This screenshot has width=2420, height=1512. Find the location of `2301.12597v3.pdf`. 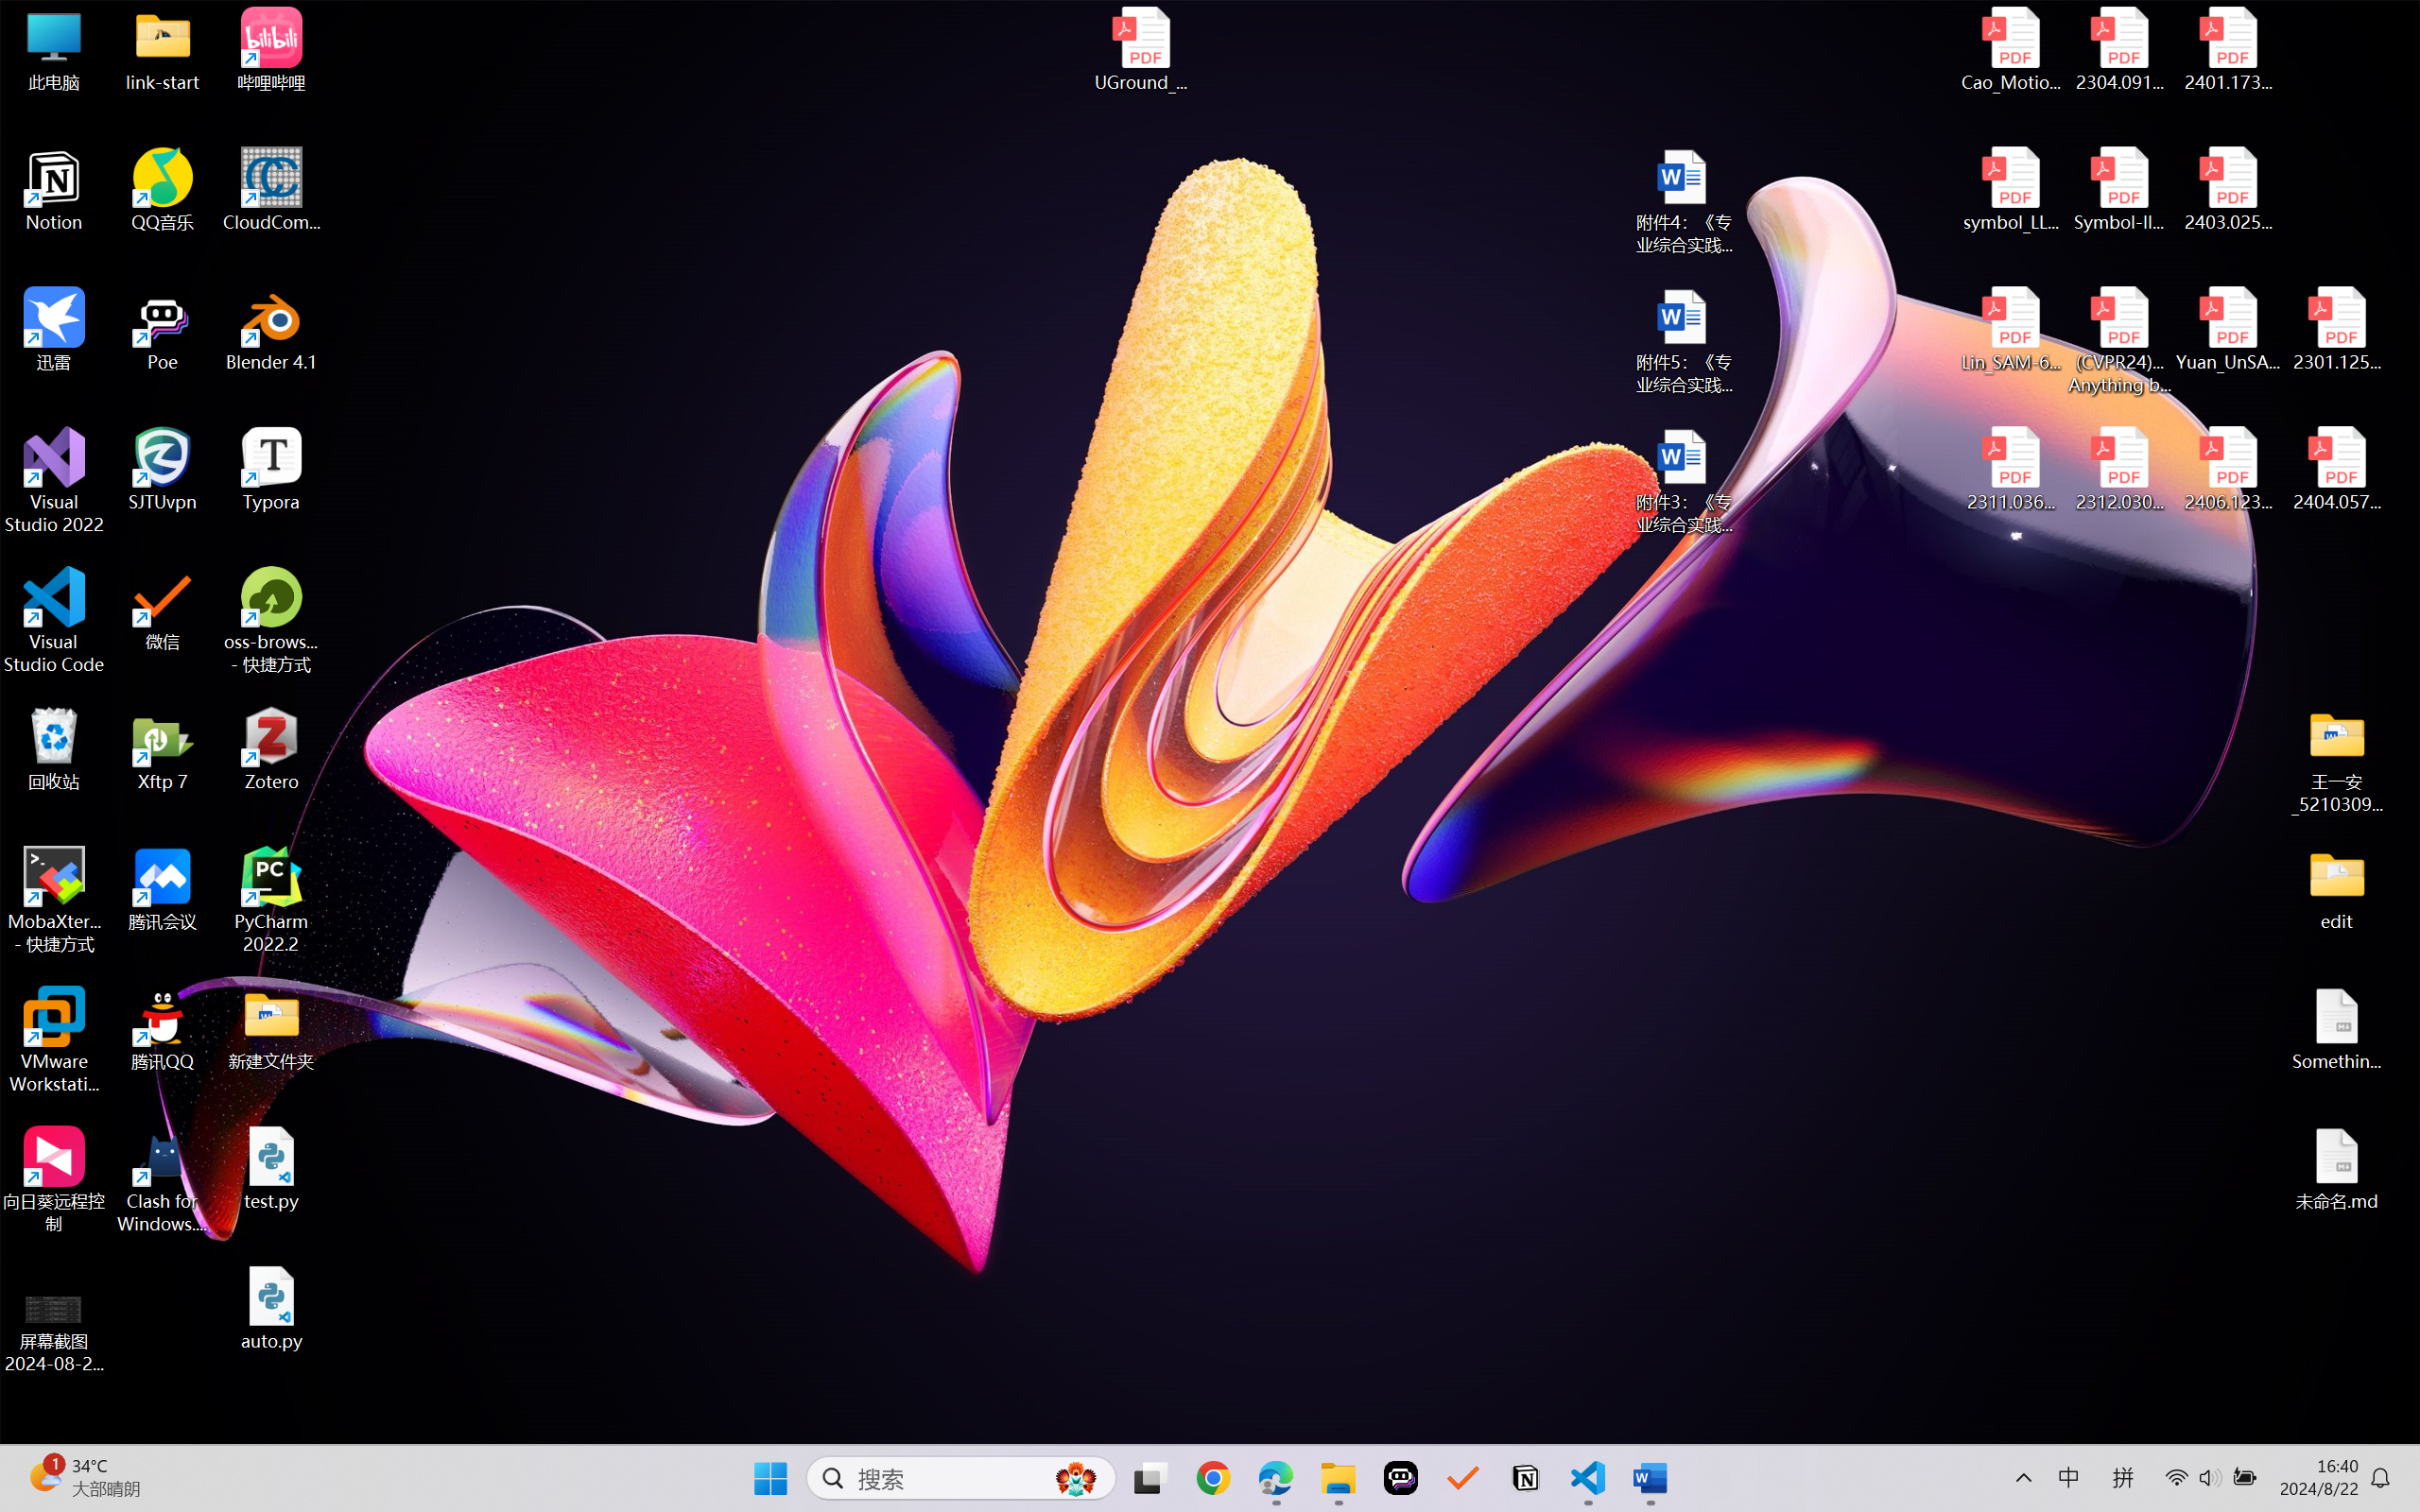

2301.12597v3.pdf is located at coordinates (2337, 329).